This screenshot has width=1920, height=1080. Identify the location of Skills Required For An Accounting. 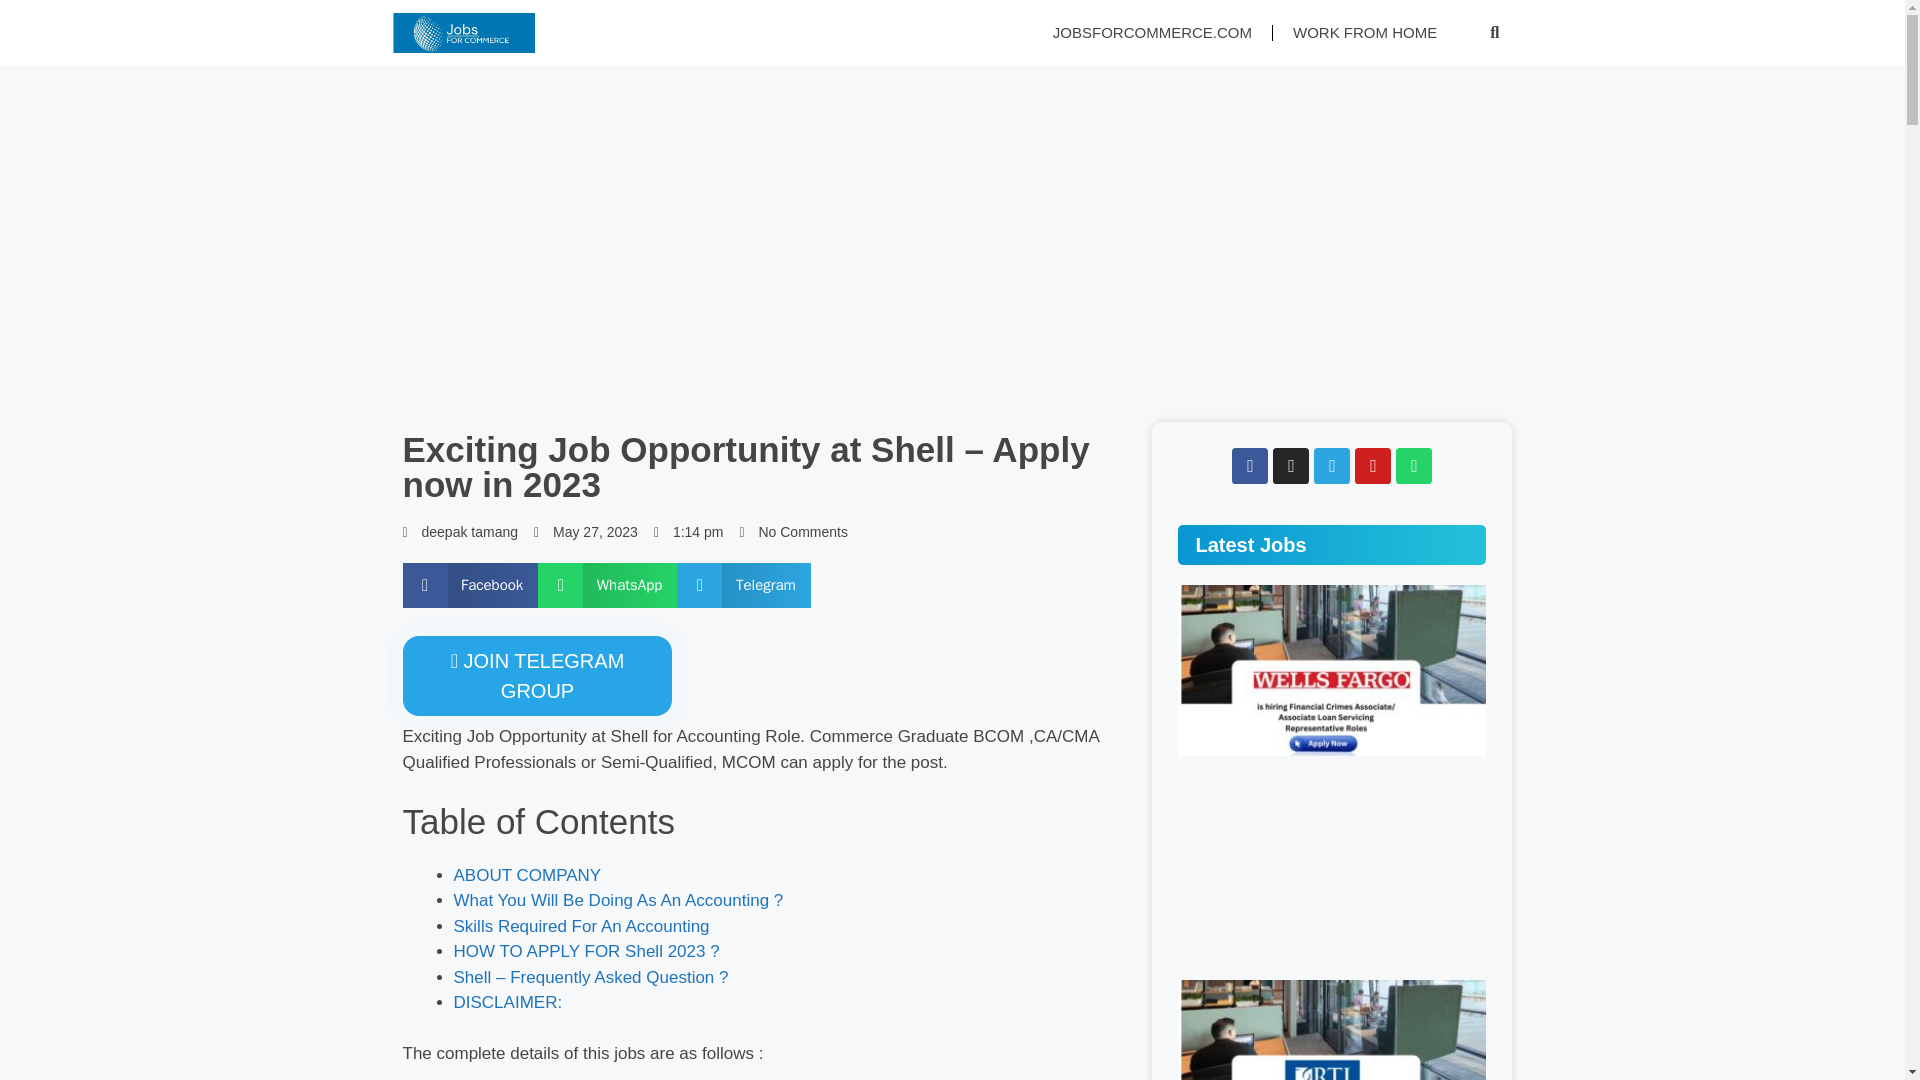
(582, 925).